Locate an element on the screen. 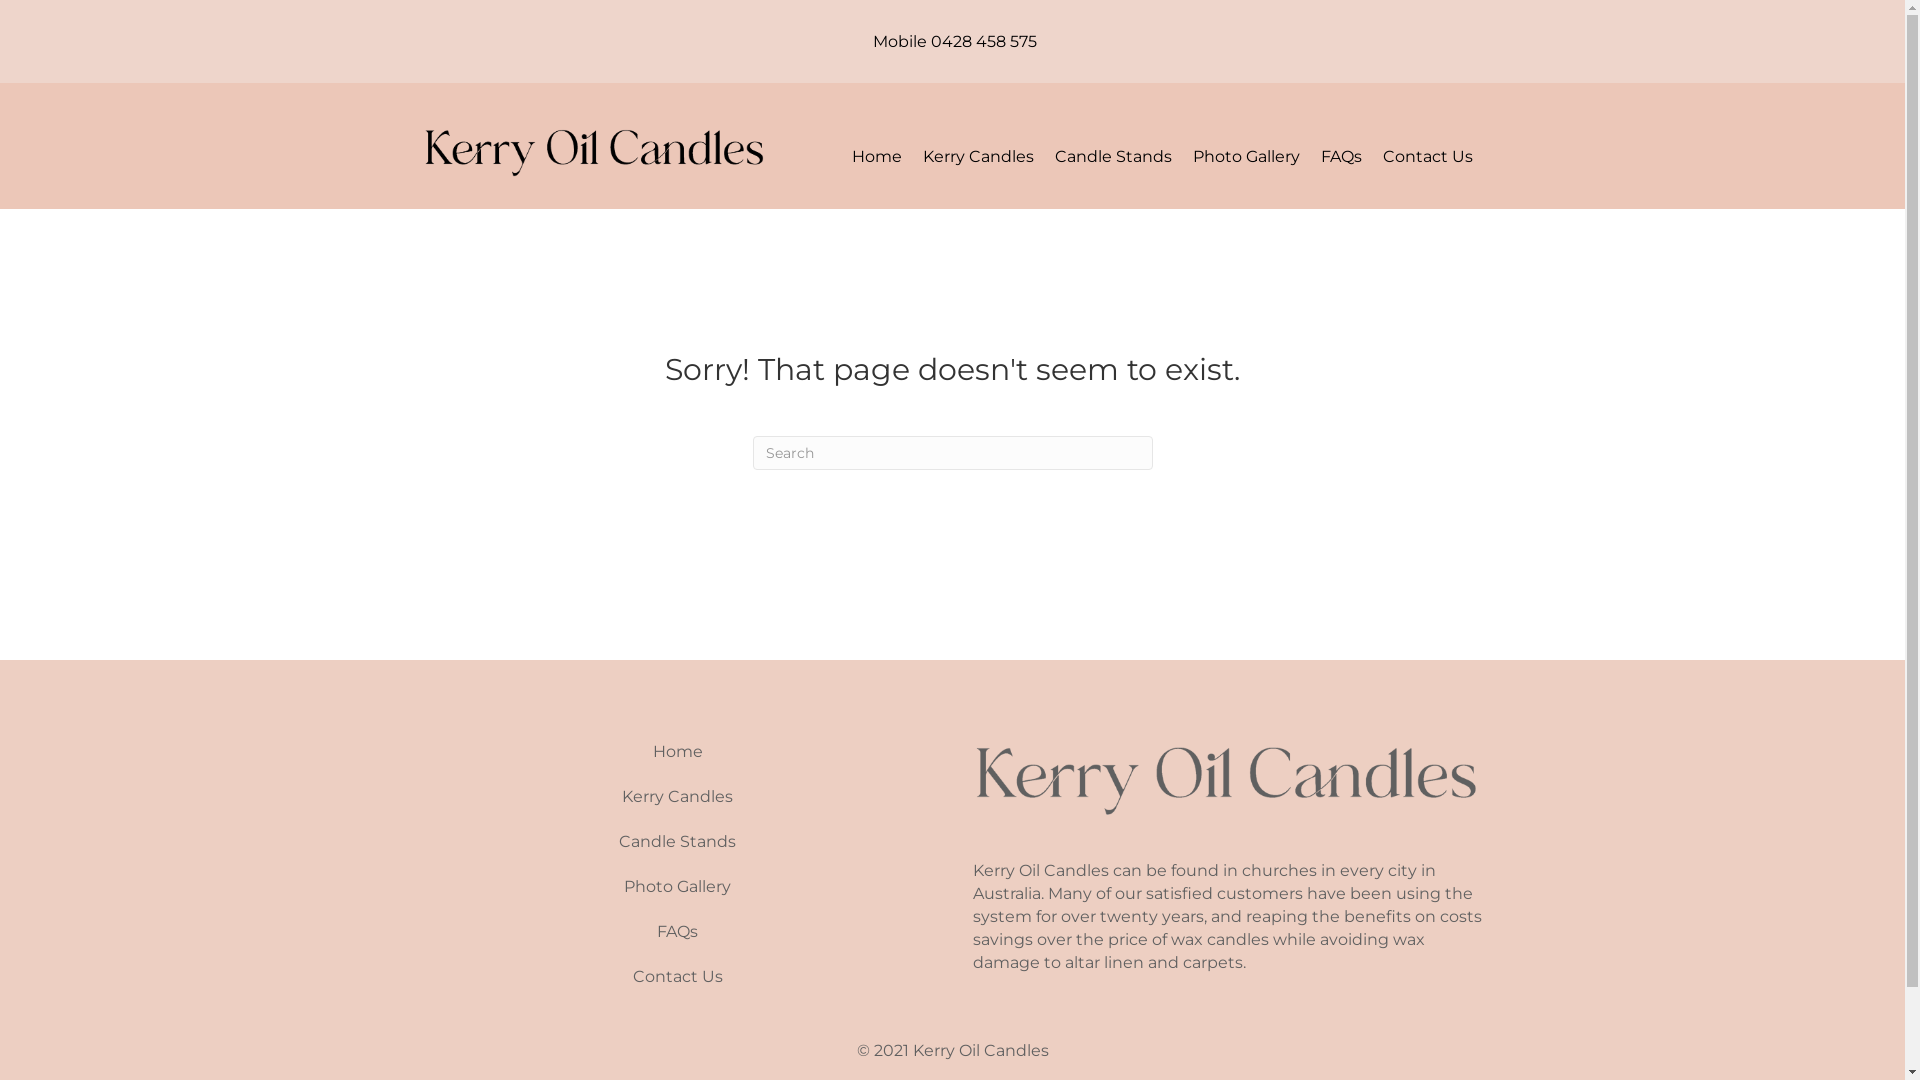 This screenshot has height=1080, width=1920. Kerry Candles is located at coordinates (978, 157).